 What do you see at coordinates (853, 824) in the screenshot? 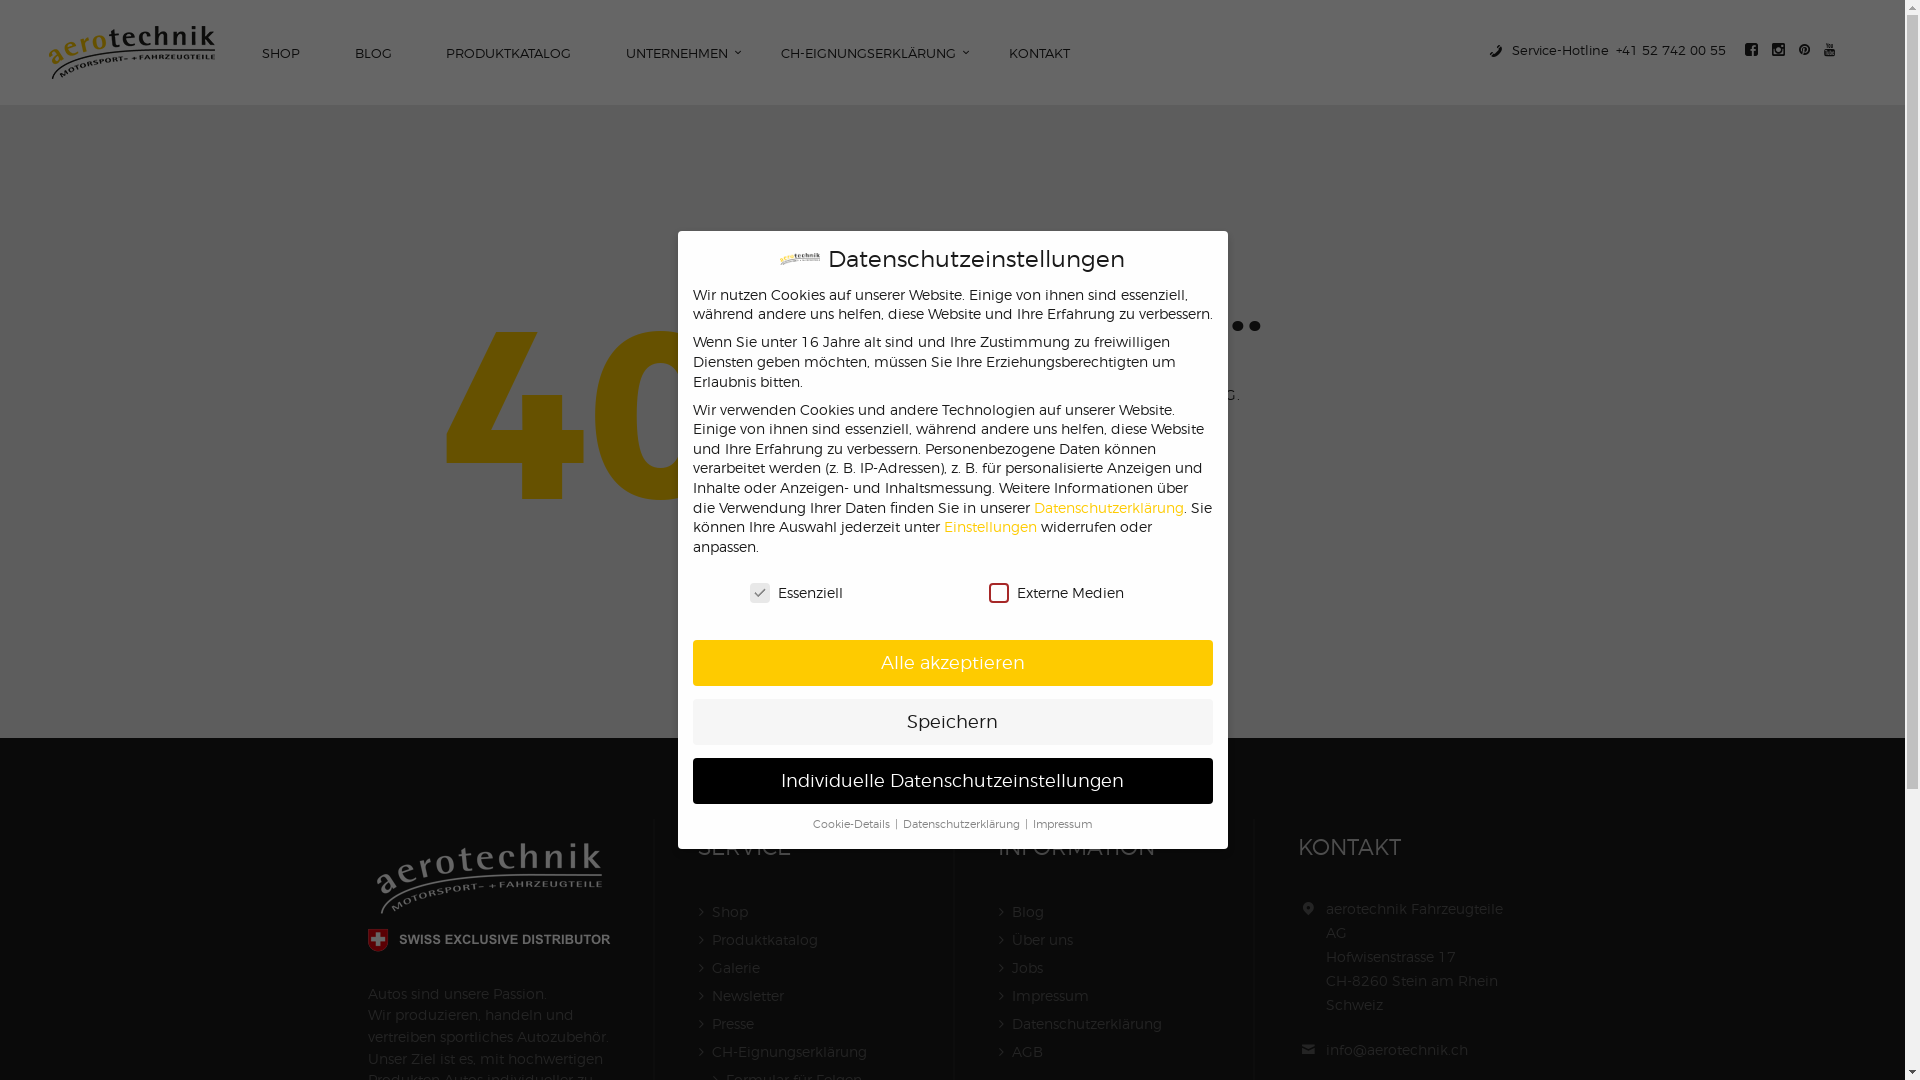
I see `Cookie-Details` at bounding box center [853, 824].